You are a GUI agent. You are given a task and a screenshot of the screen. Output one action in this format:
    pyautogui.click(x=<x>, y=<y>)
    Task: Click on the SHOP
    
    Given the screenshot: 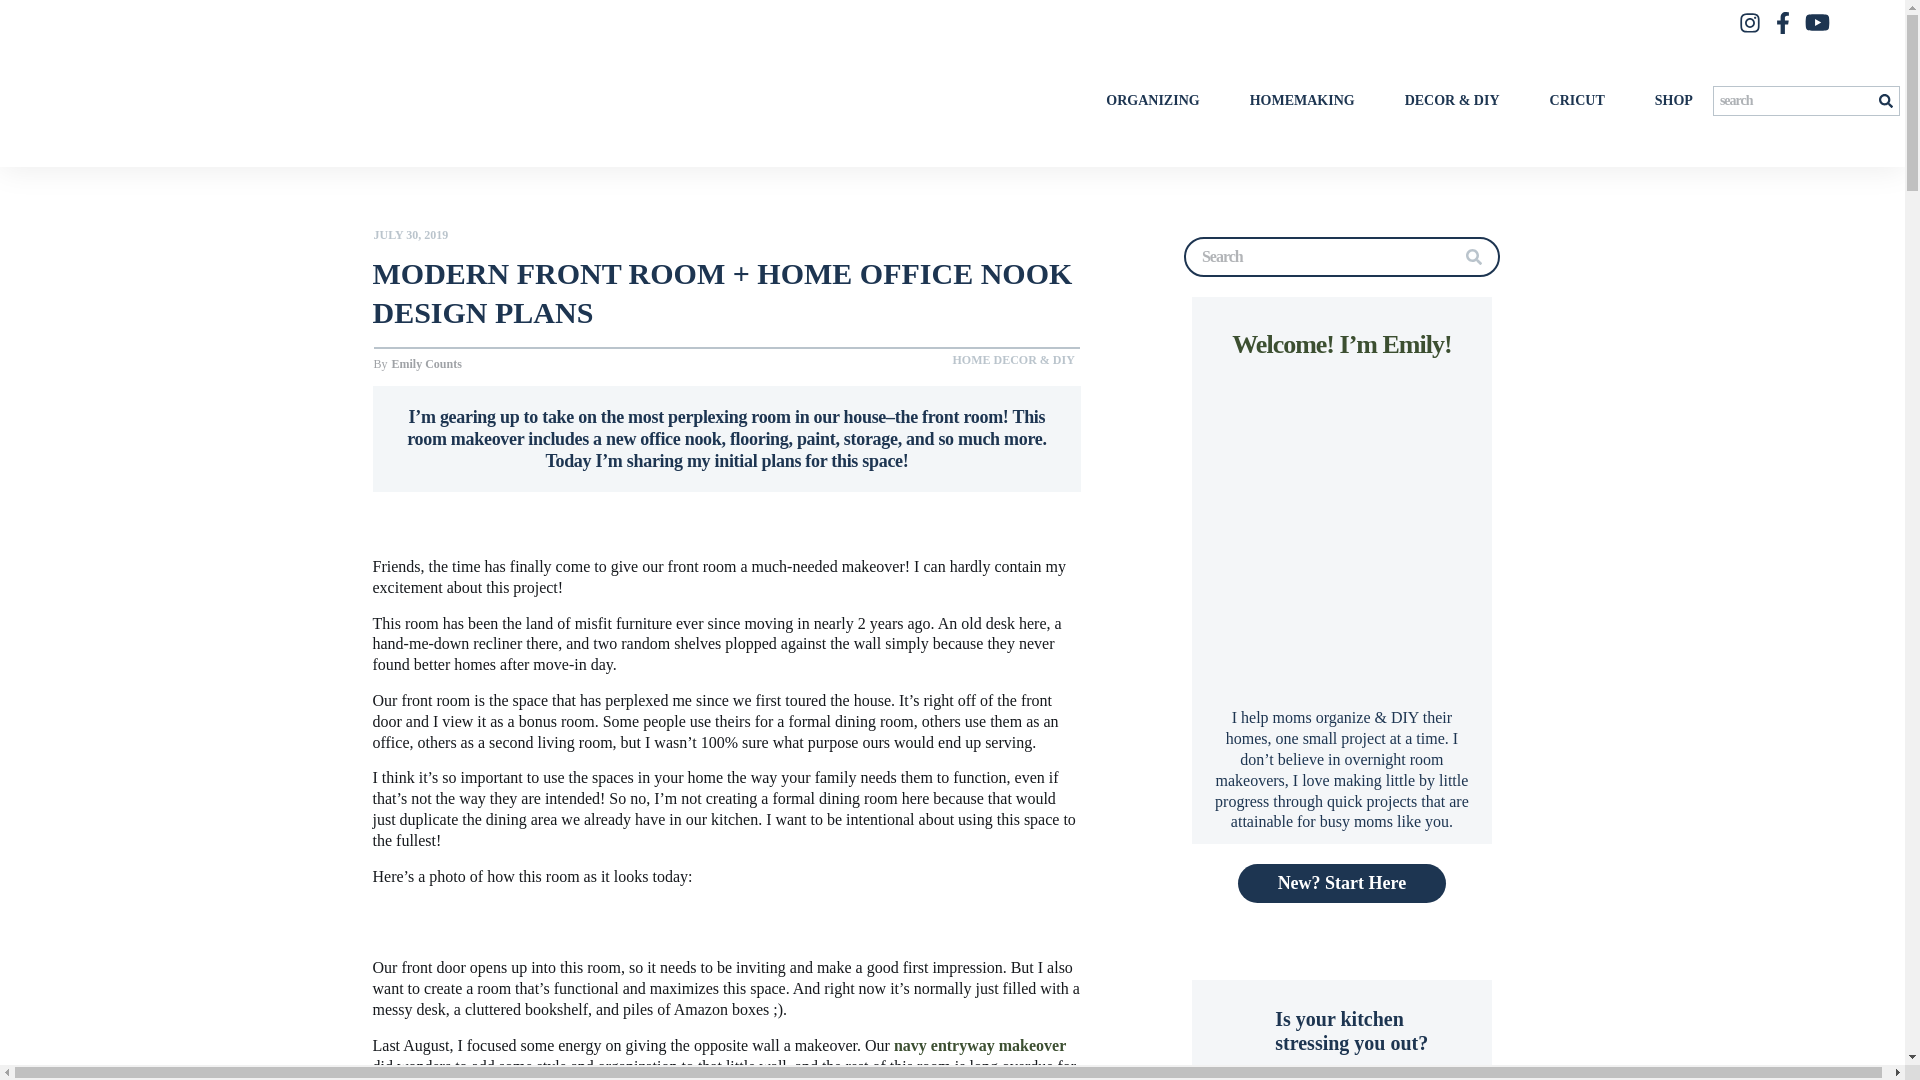 What is the action you would take?
    pyautogui.click(x=1674, y=100)
    